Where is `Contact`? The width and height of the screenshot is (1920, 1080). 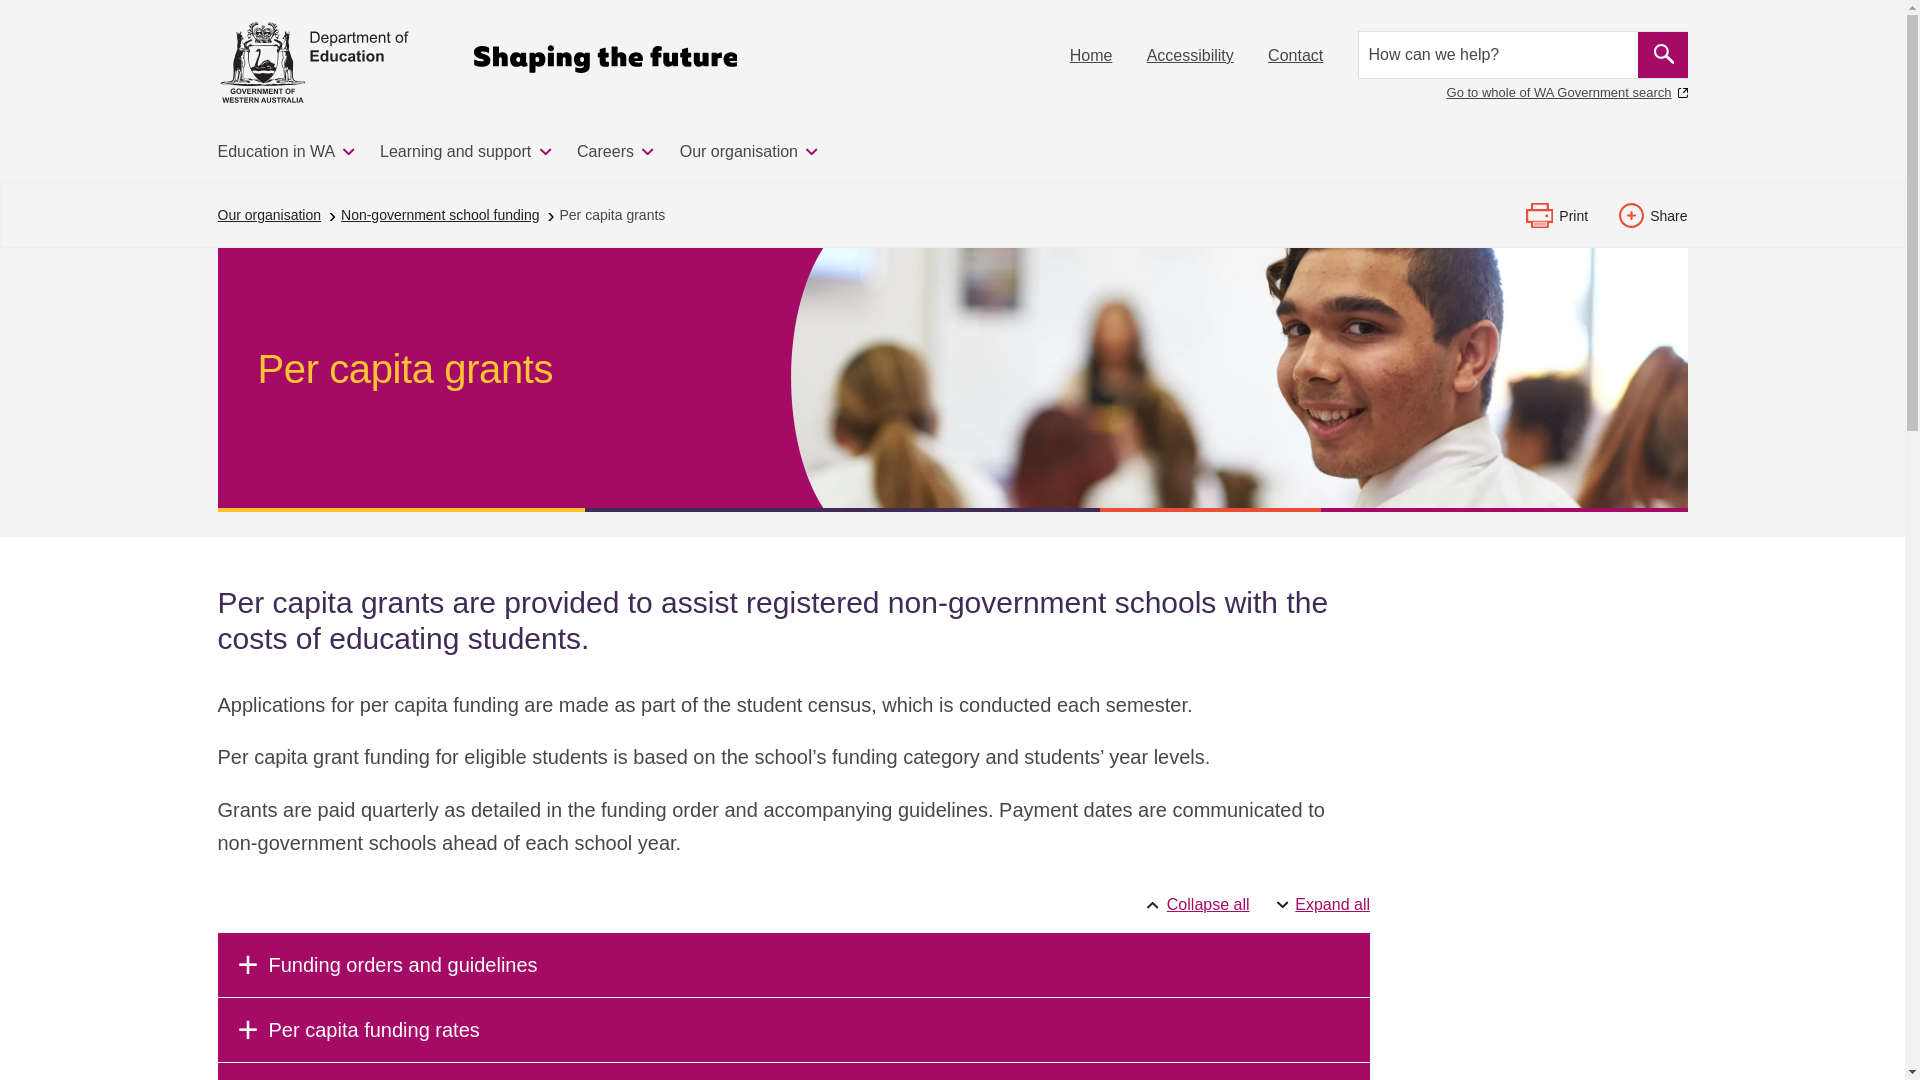
Contact is located at coordinates (1294, 56).